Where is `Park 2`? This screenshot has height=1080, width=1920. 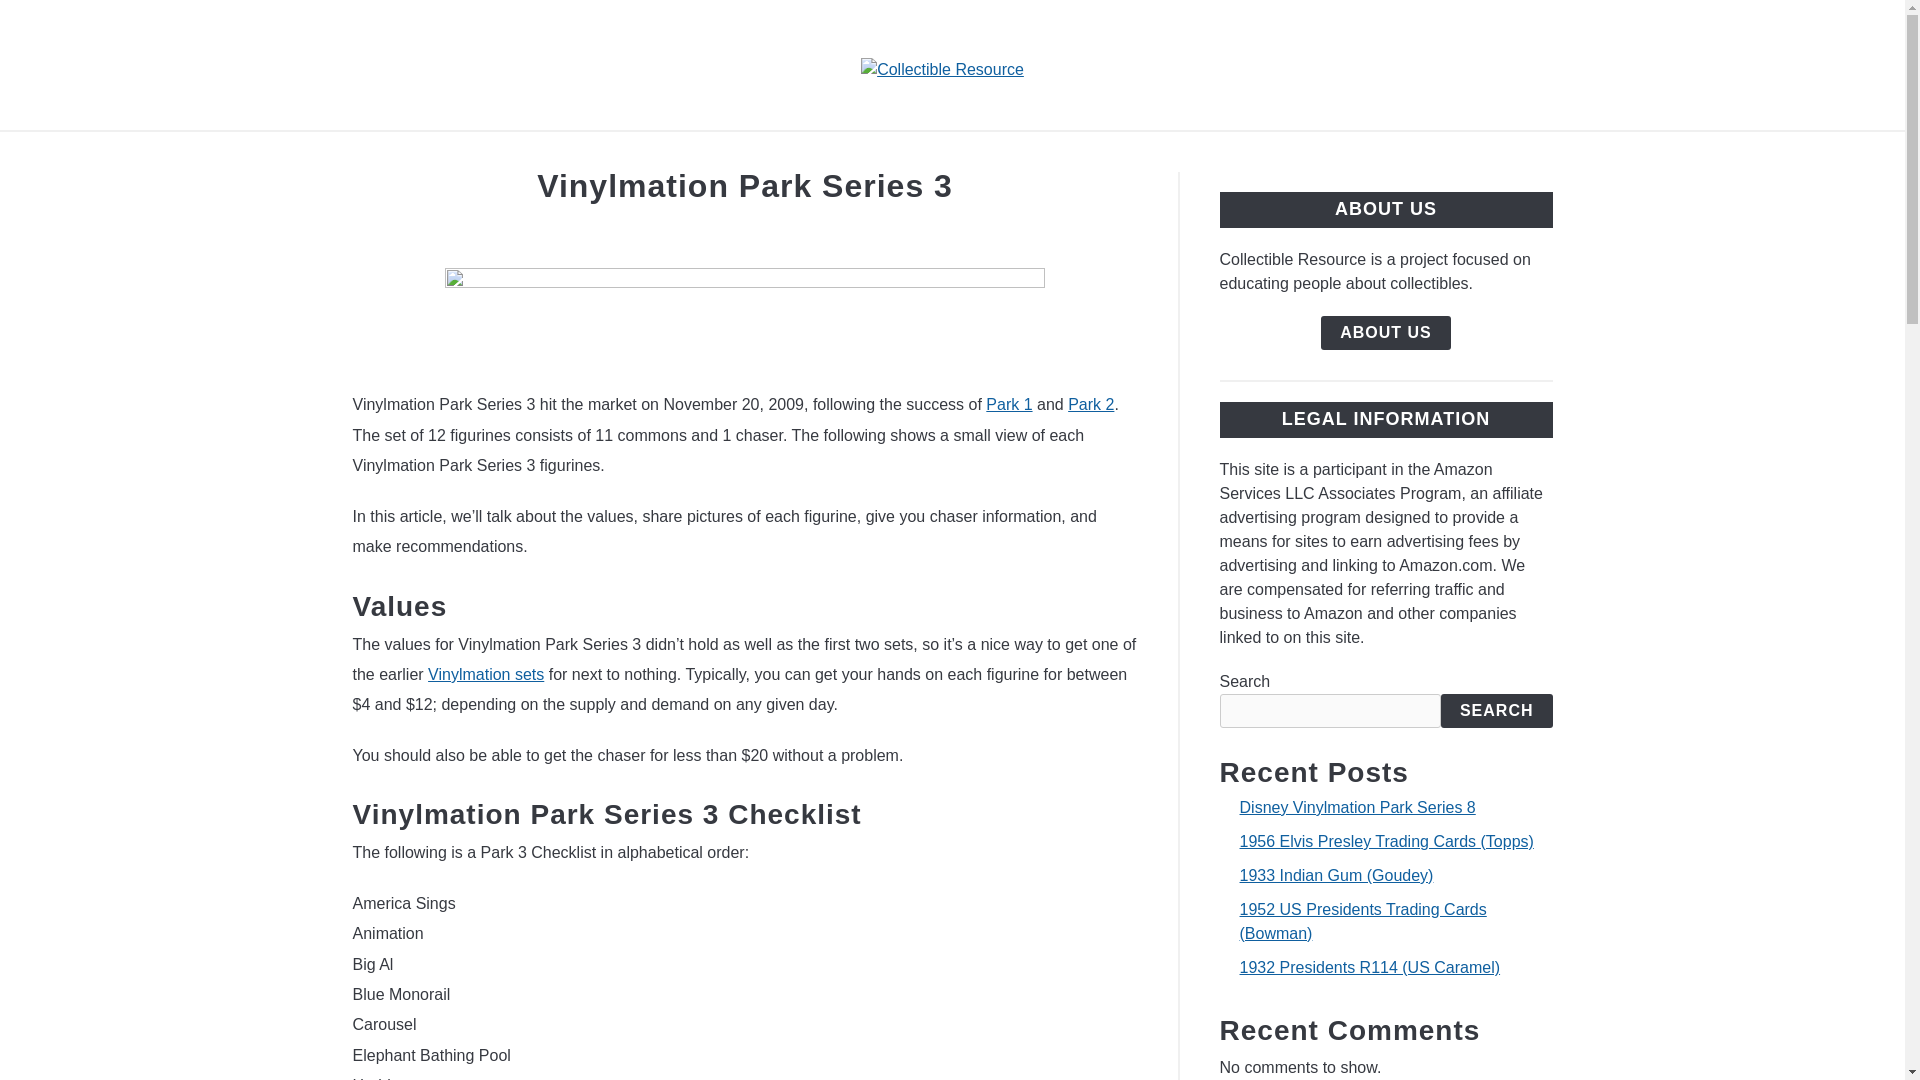 Park 2 is located at coordinates (1090, 404).